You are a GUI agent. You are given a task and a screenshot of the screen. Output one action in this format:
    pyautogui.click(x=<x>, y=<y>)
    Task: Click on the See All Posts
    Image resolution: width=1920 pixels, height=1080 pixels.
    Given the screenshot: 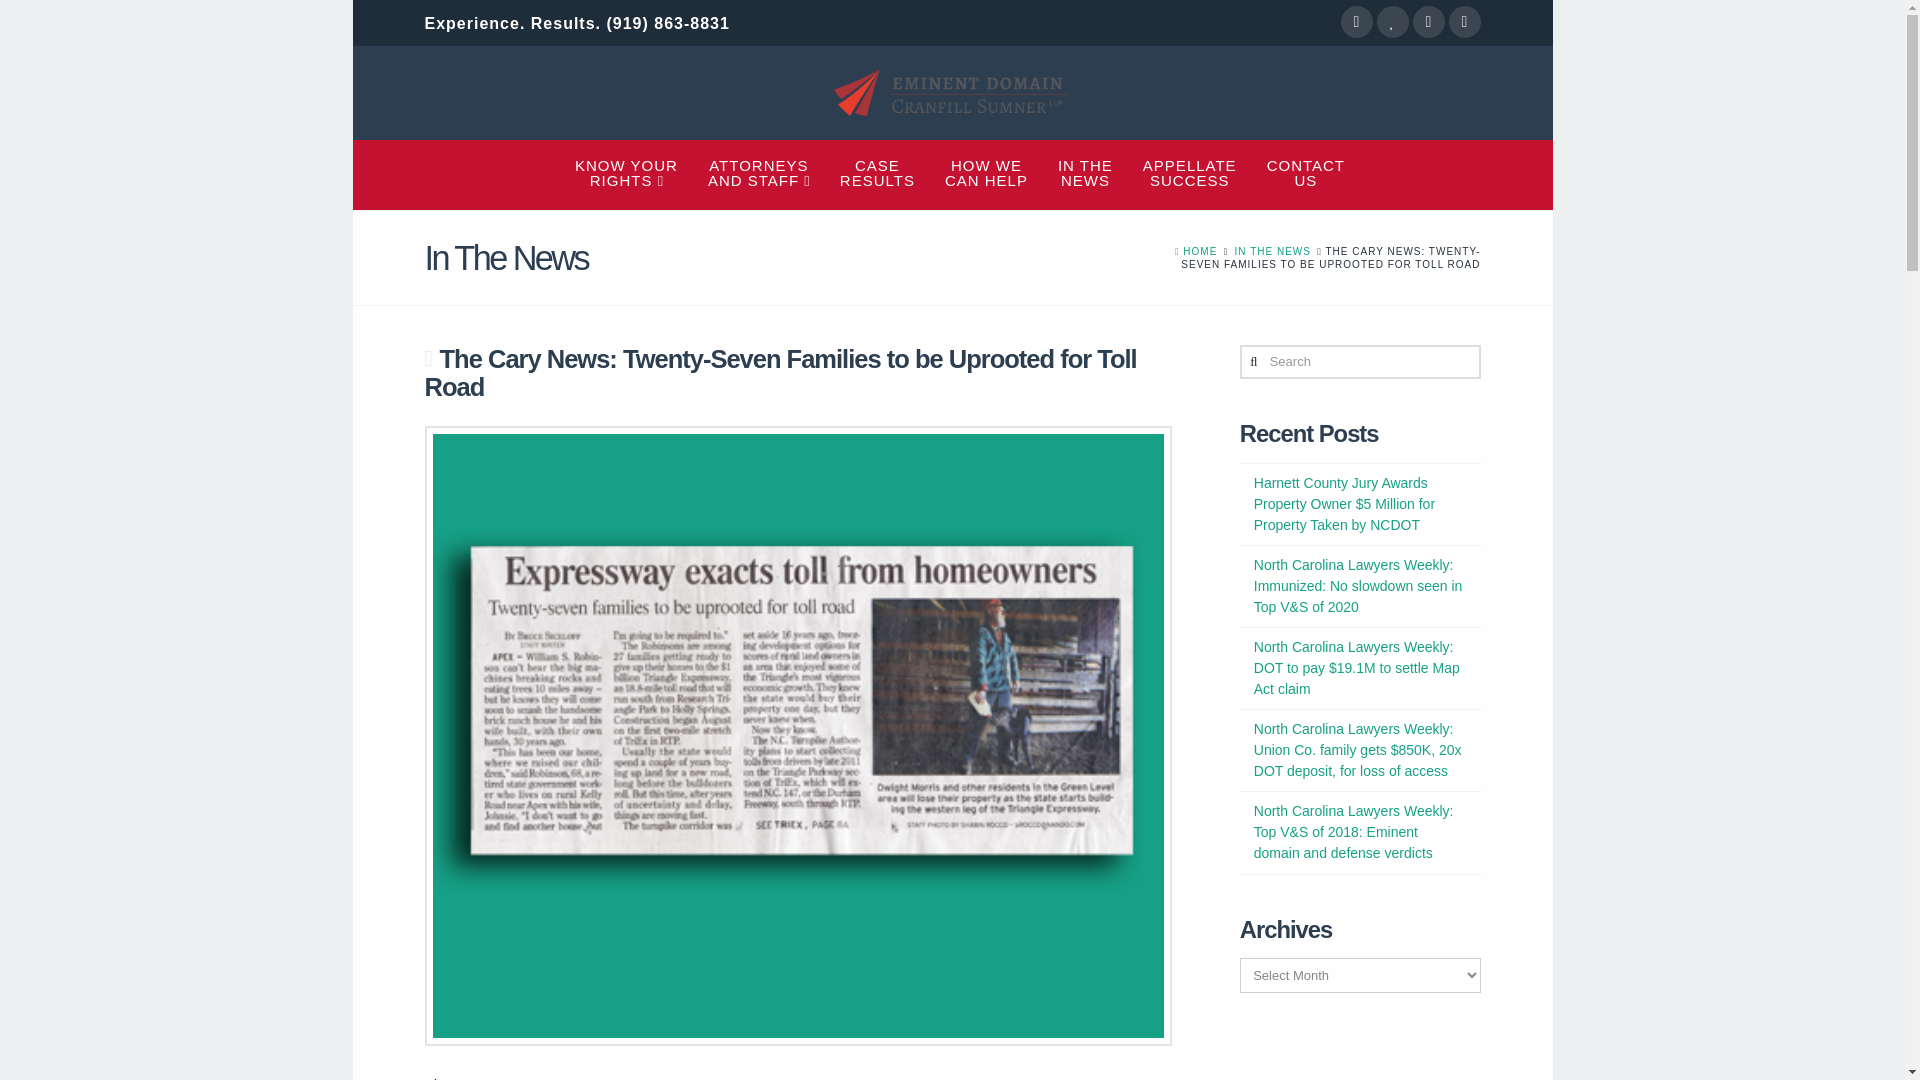 What is the action you would take?
    pyautogui.click(x=1306, y=173)
    